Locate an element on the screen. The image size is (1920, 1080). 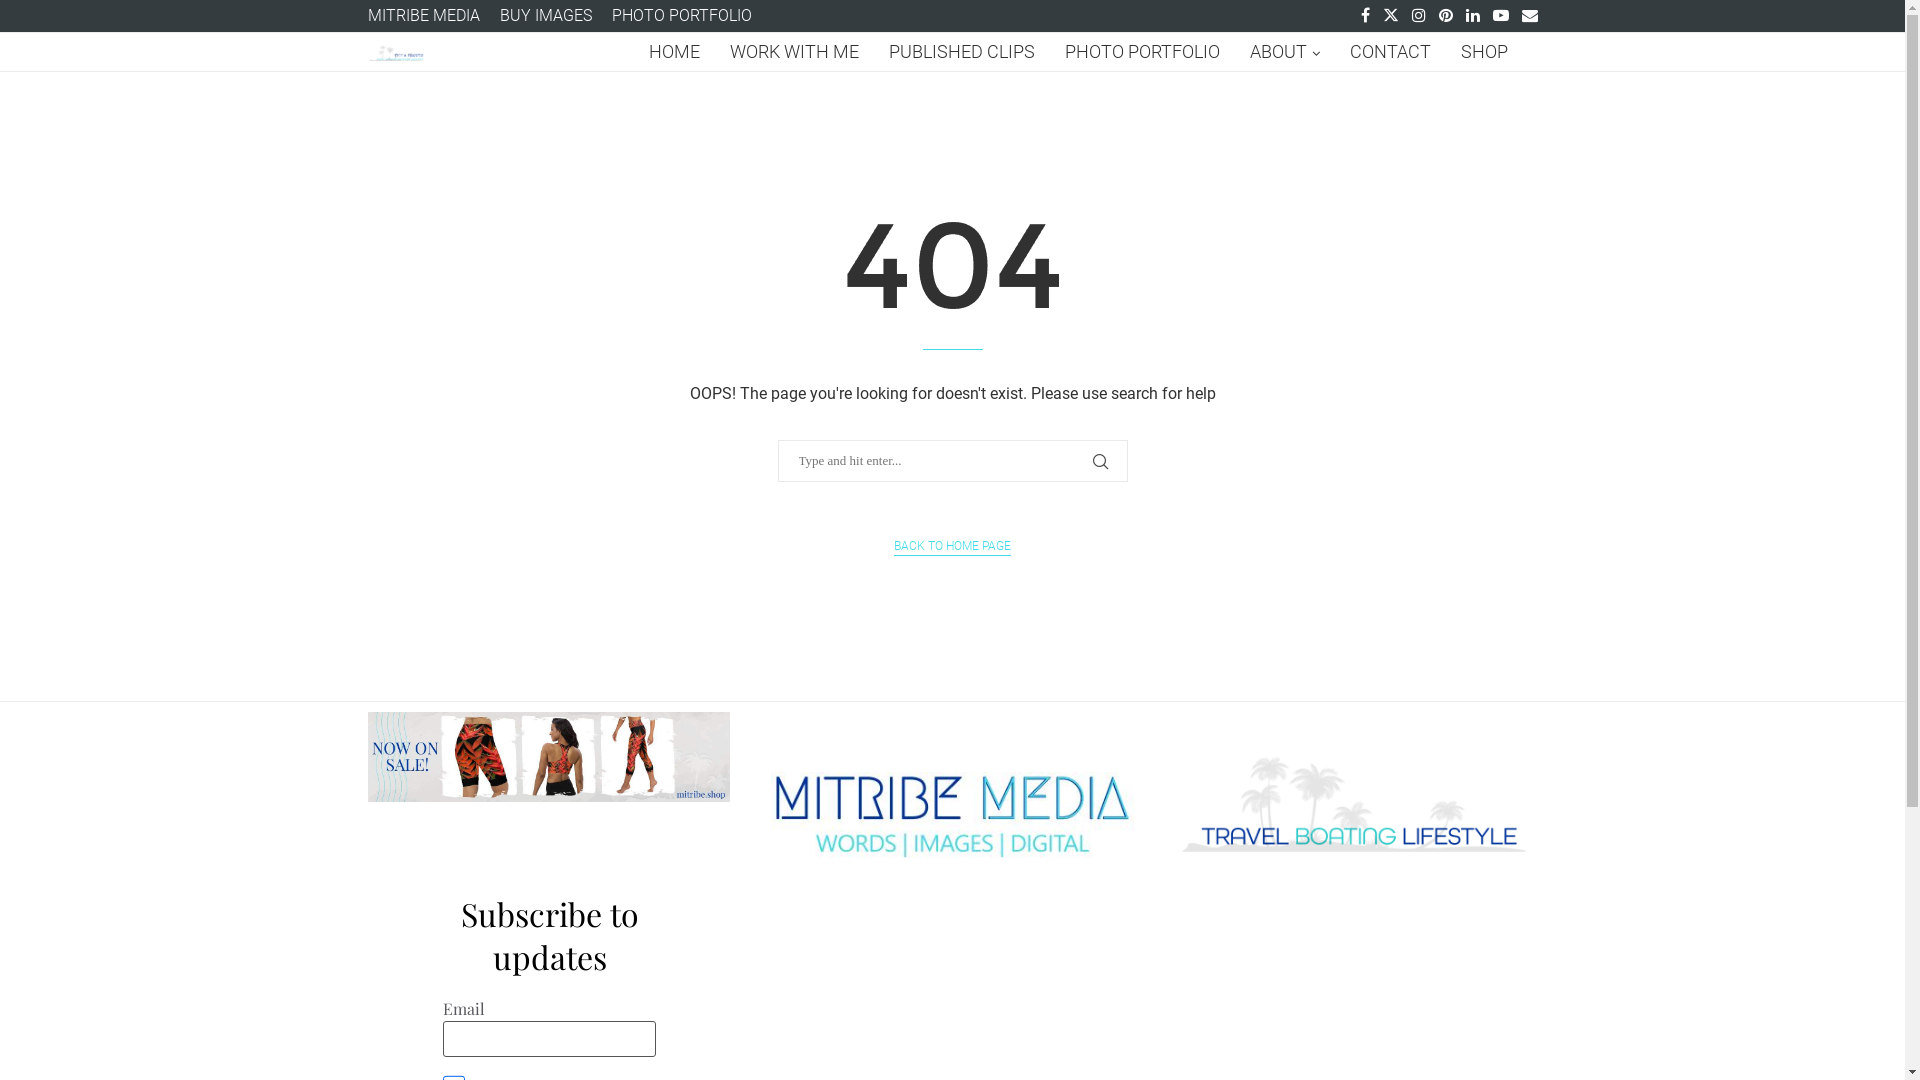
HOME is located at coordinates (674, 52).